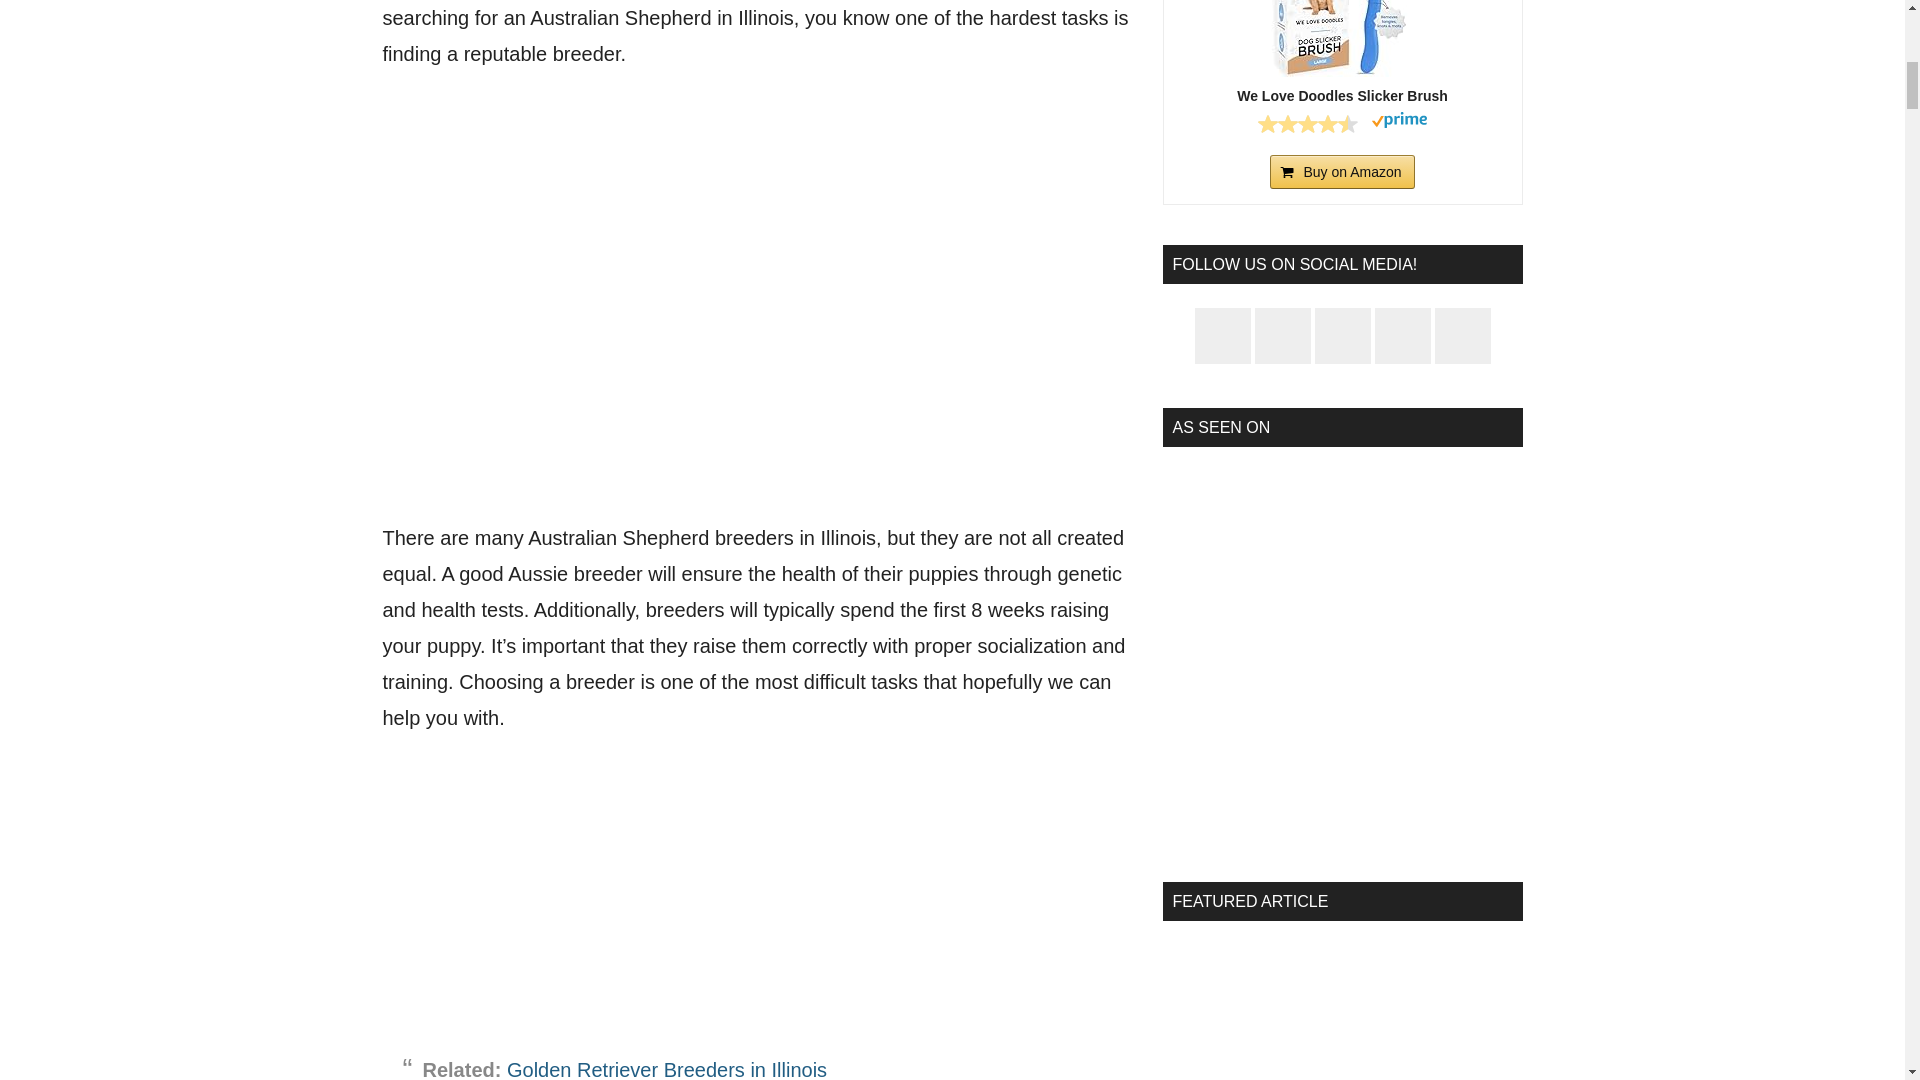 Image resolution: width=1920 pixels, height=1080 pixels. What do you see at coordinates (1341, 172) in the screenshot?
I see `Buy on Amazon` at bounding box center [1341, 172].